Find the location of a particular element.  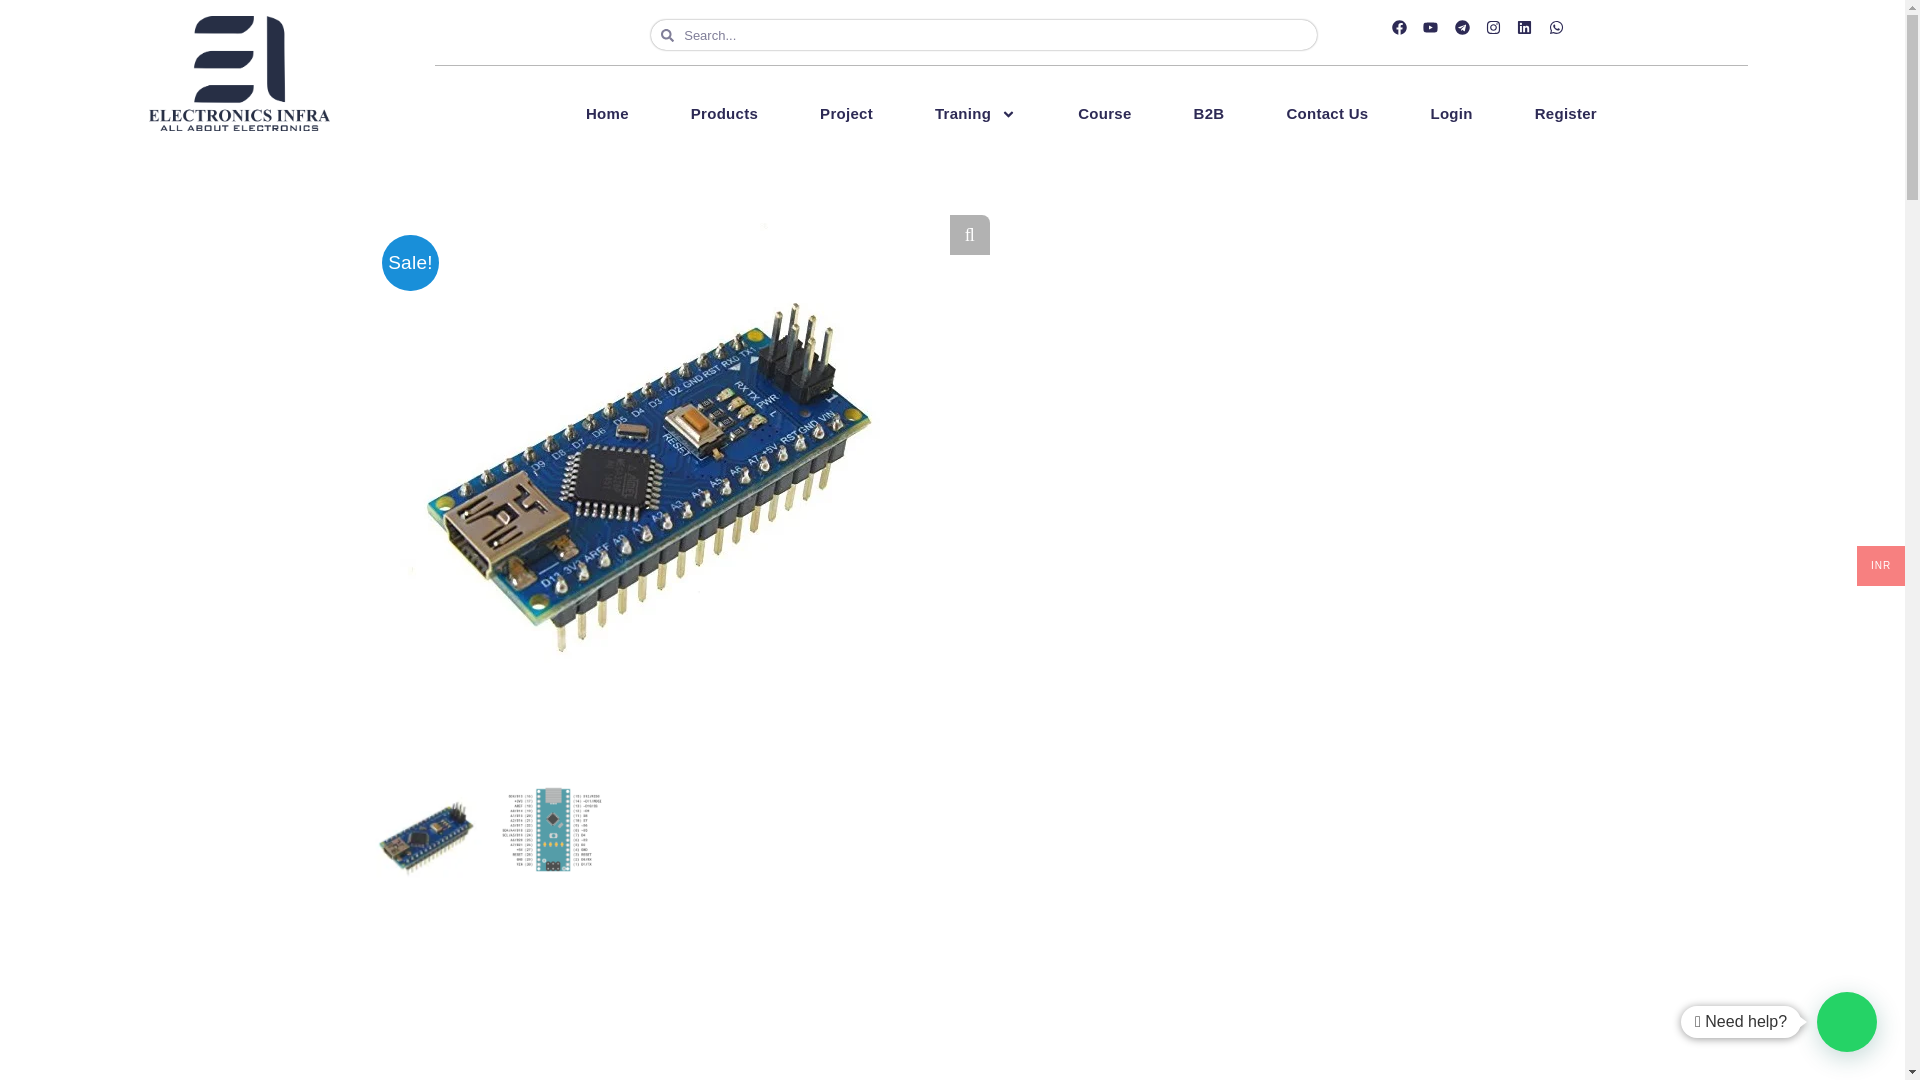

Contact Us is located at coordinates (1326, 114).